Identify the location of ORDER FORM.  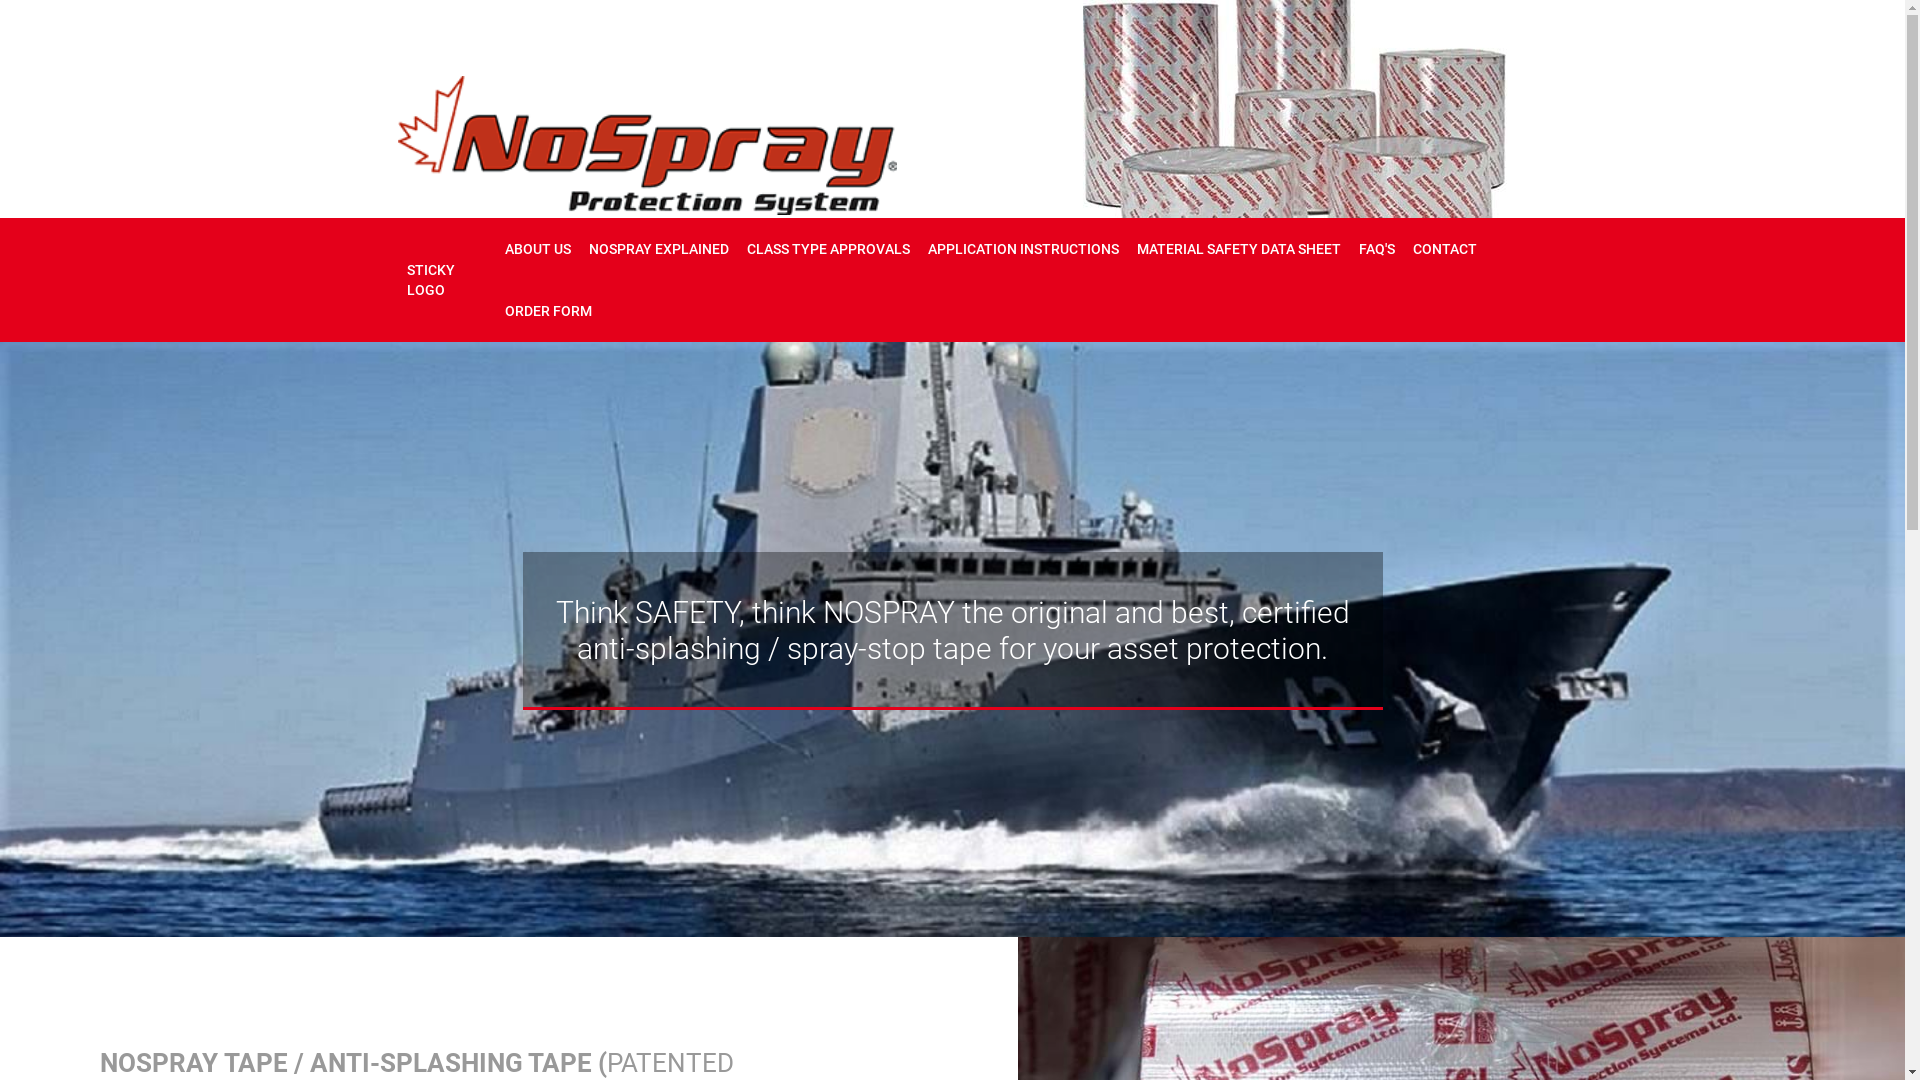
(548, 311).